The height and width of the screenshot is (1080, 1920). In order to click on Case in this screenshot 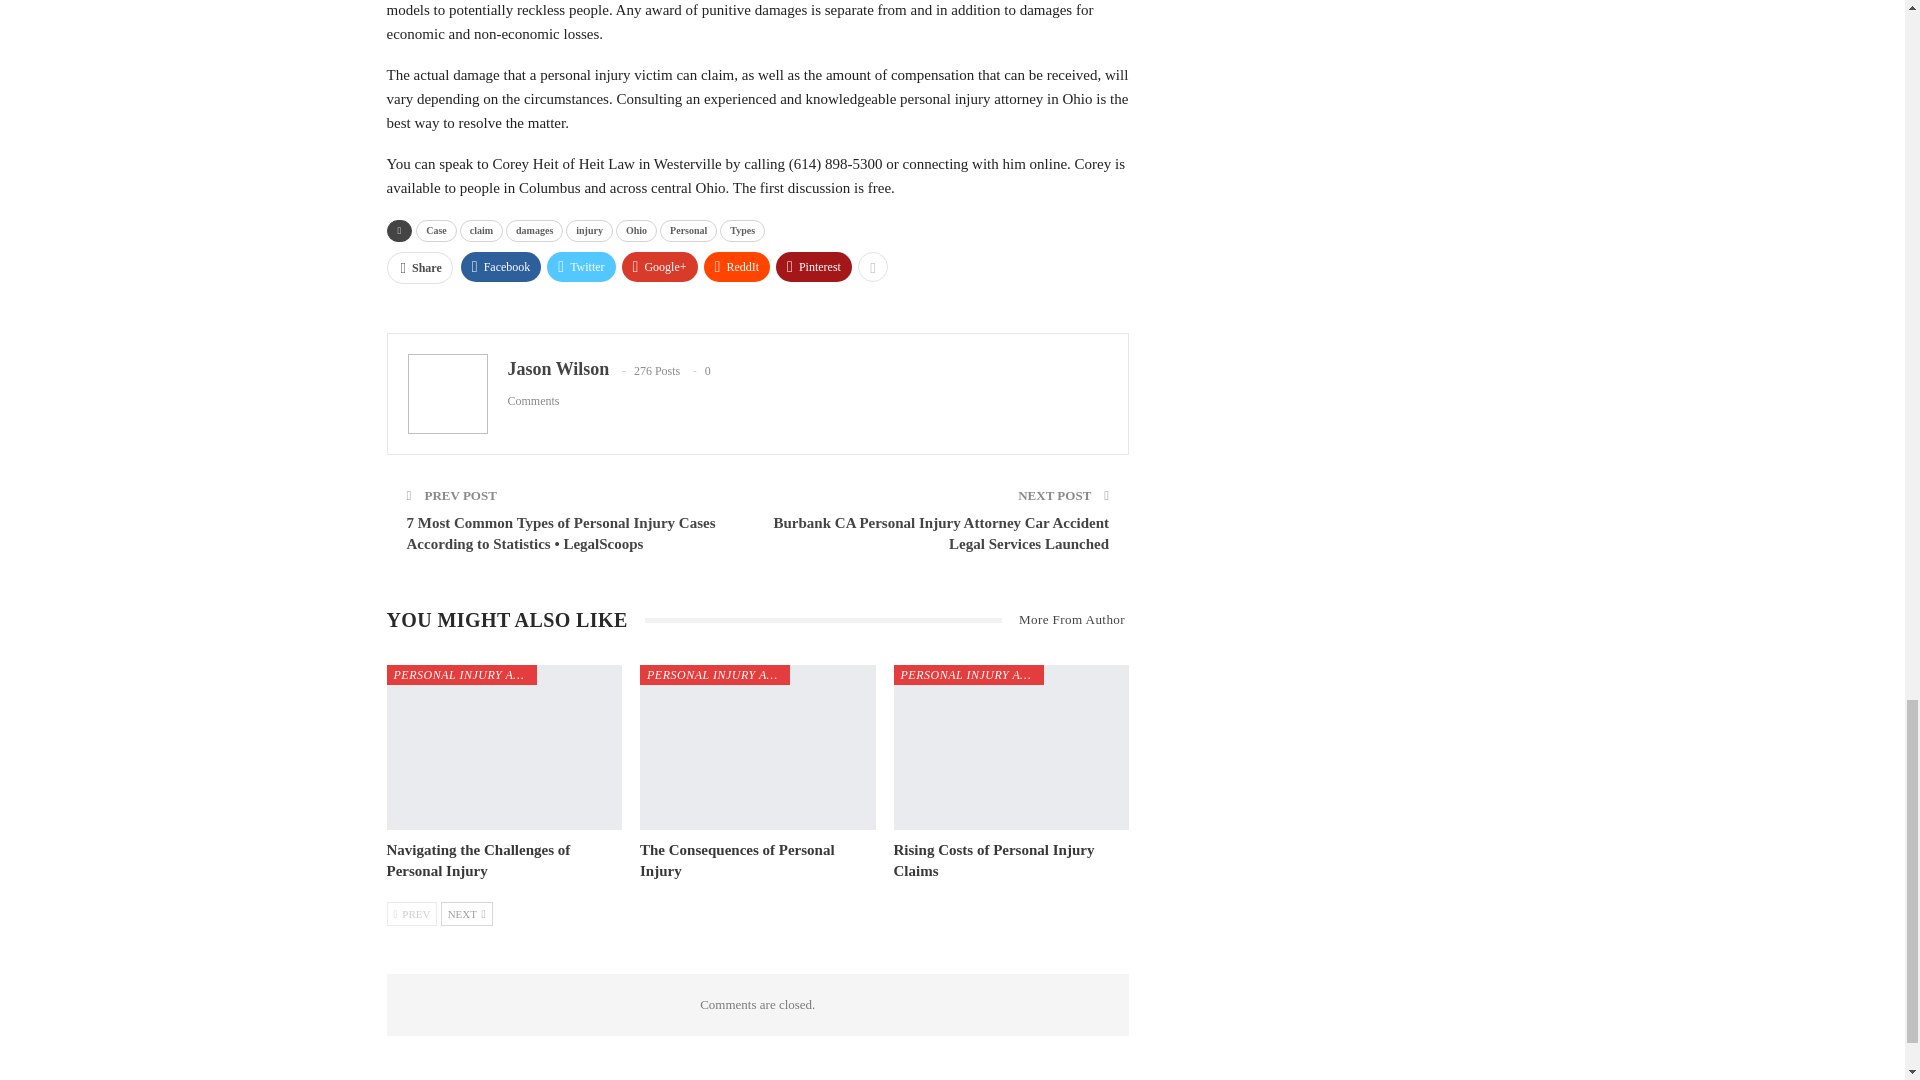, I will do `click(436, 230)`.